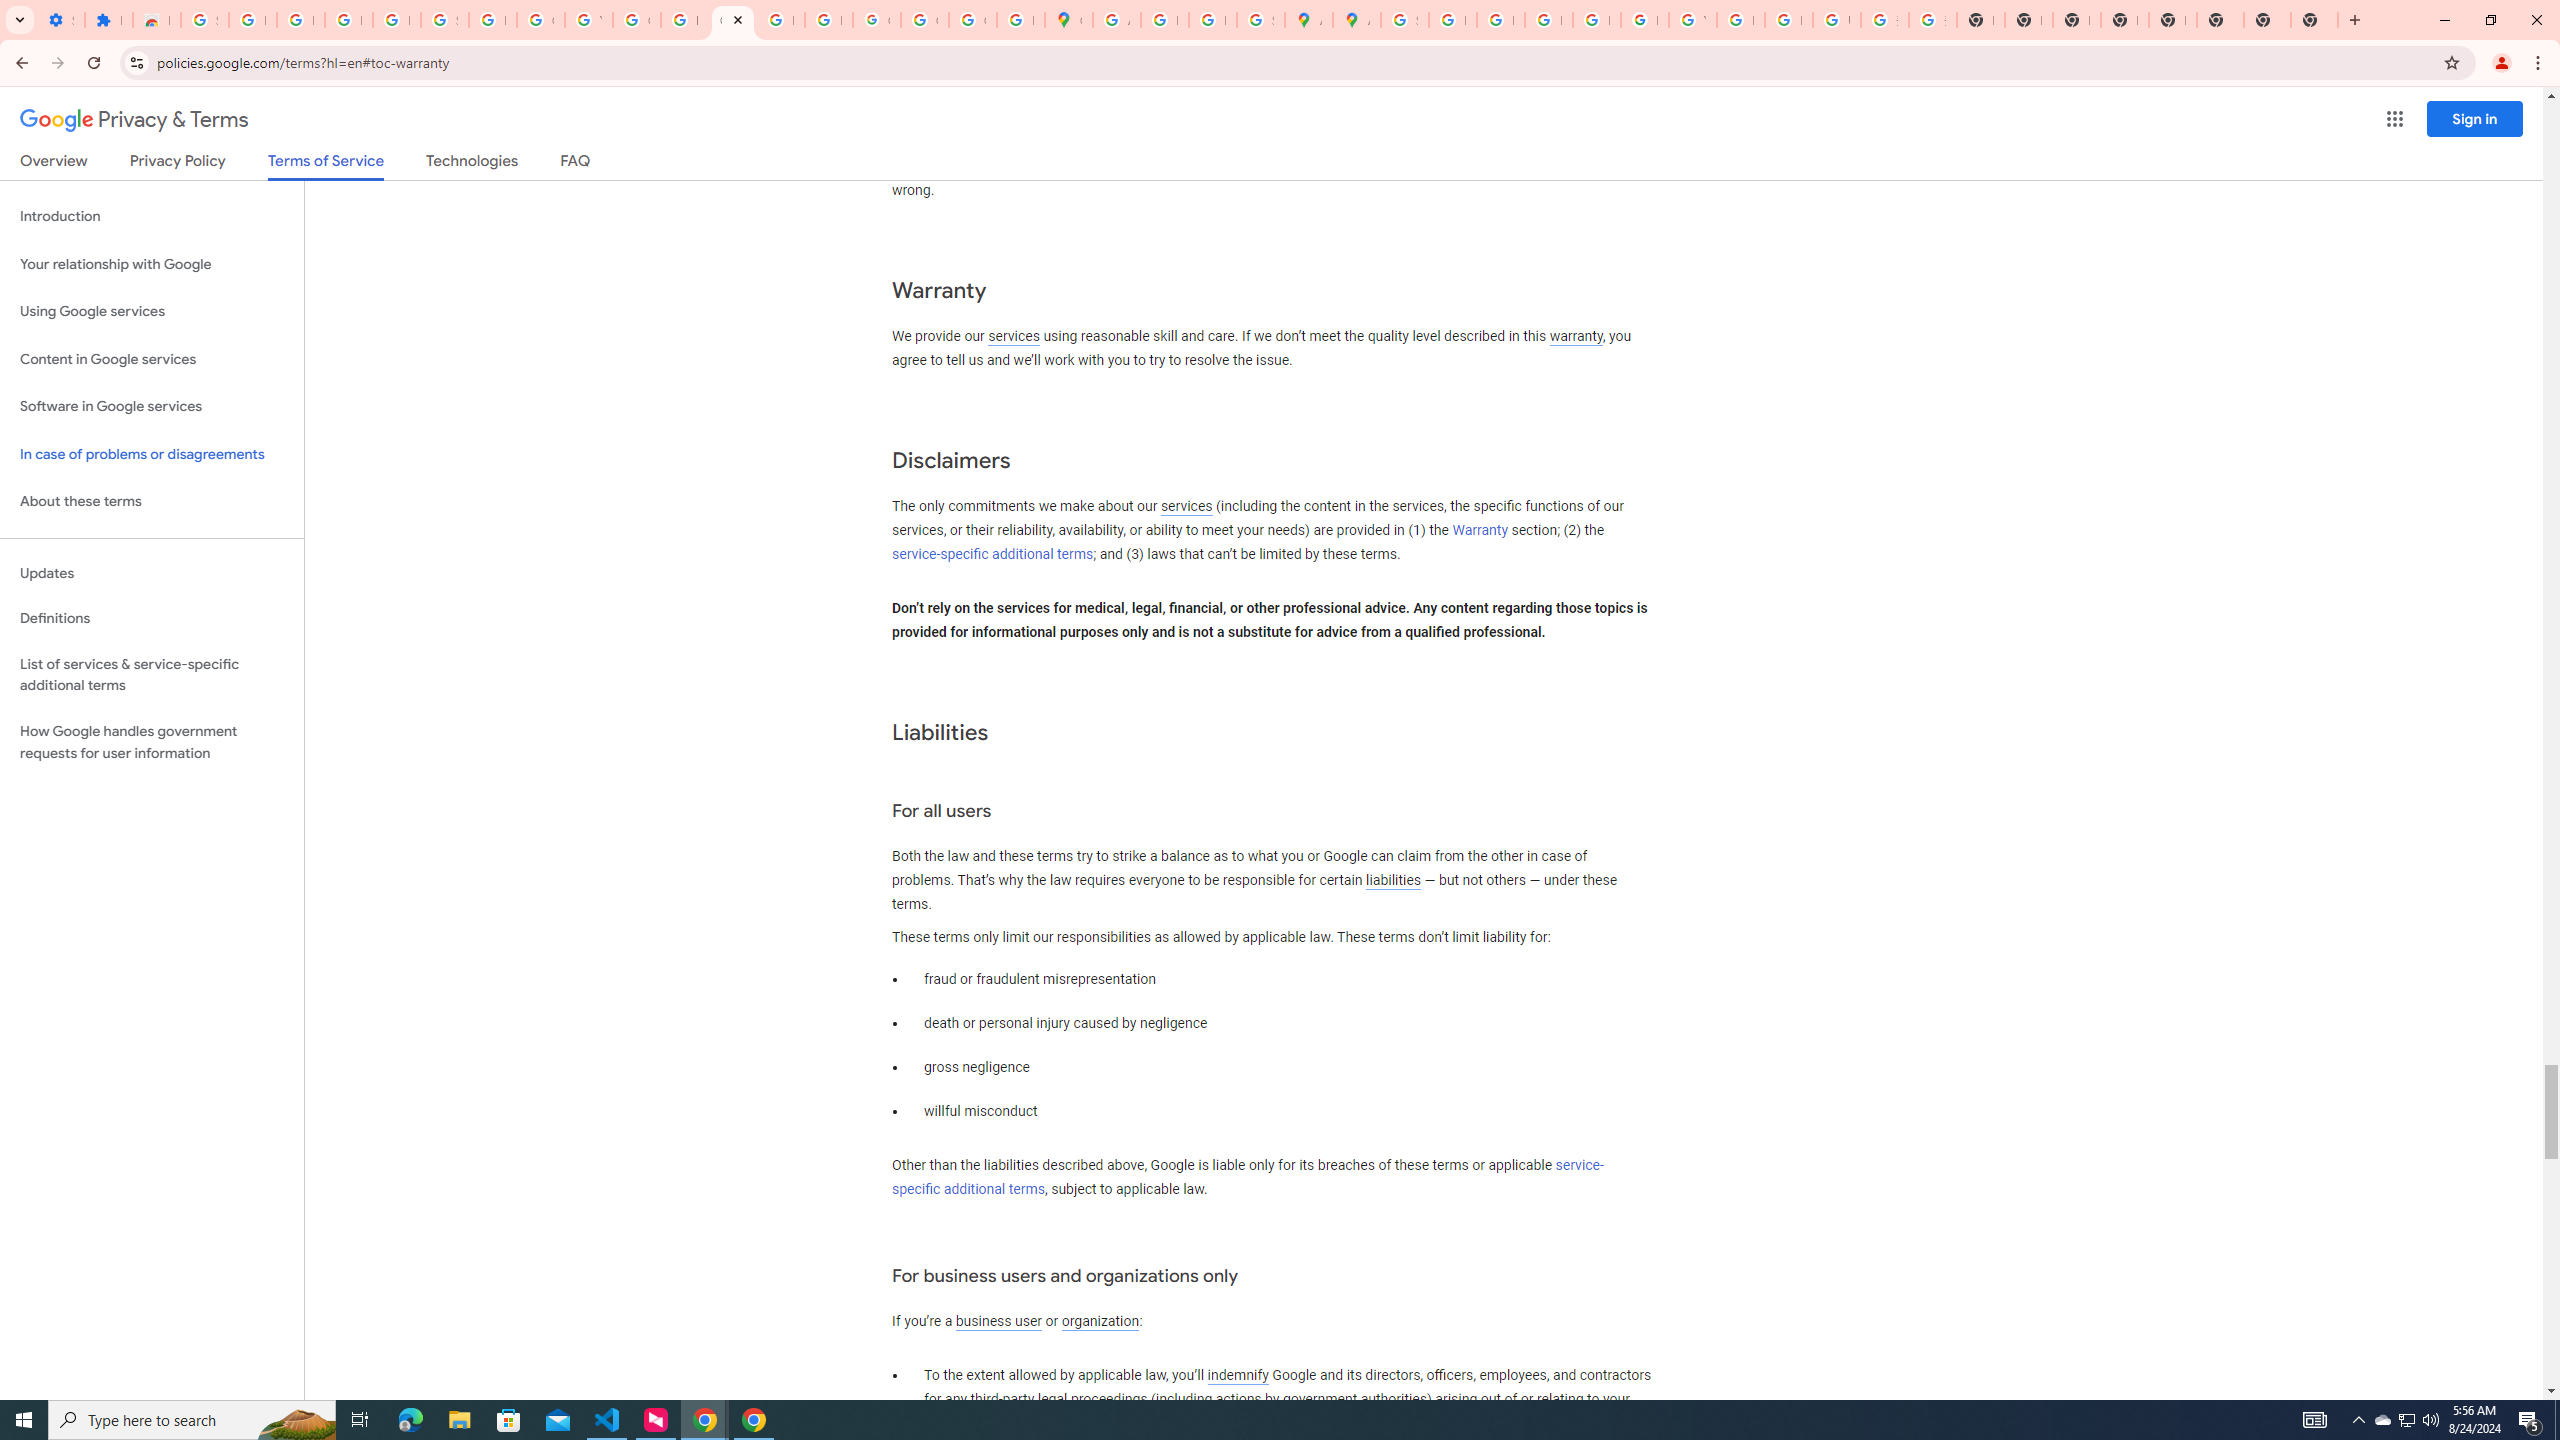 Image resolution: width=2560 pixels, height=1440 pixels. Describe the element at coordinates (1740, 20) in the screenshot. I see `Browse Chrome as a guest - Computer - Google Chrome Help` at that location.